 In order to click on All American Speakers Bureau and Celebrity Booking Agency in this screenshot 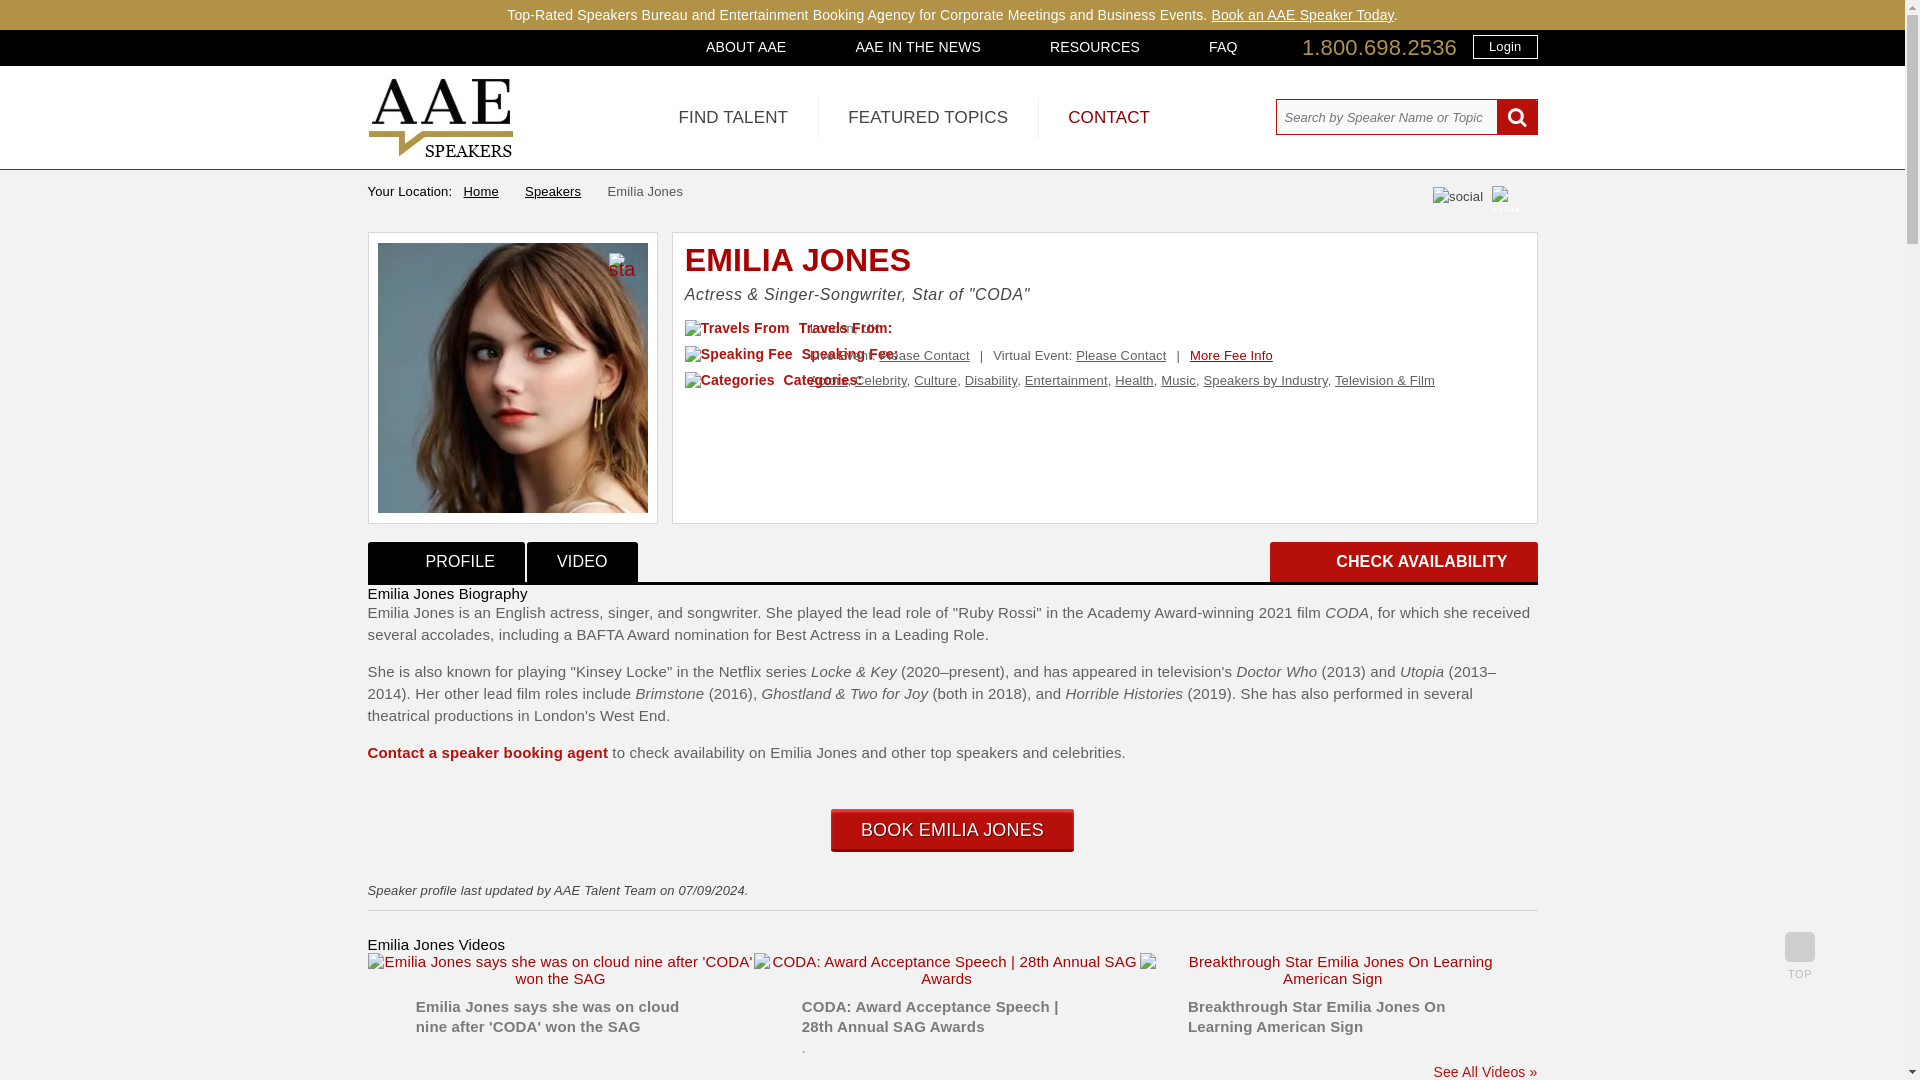, I will do `click(441, 152)`.